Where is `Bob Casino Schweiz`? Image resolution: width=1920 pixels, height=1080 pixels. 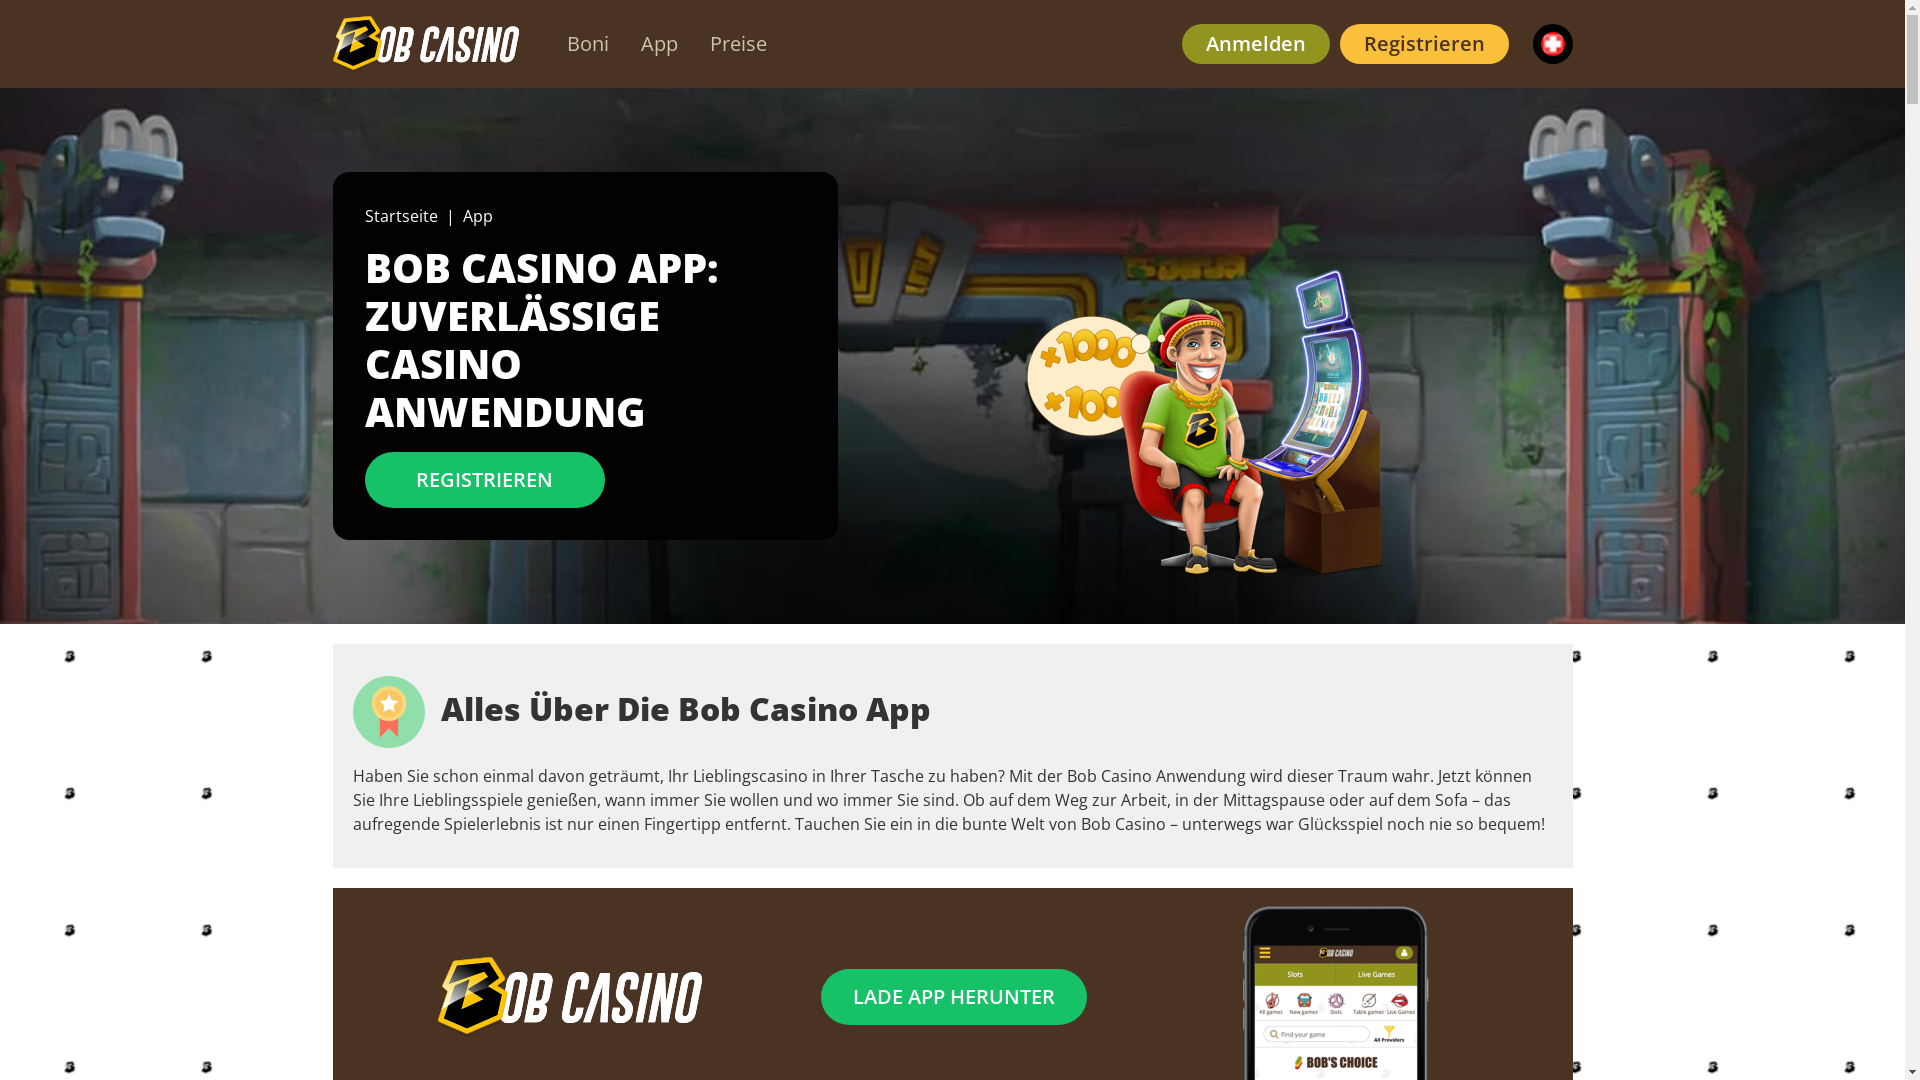
Bob Casino Schweiz is located at coordinates (952, 356).